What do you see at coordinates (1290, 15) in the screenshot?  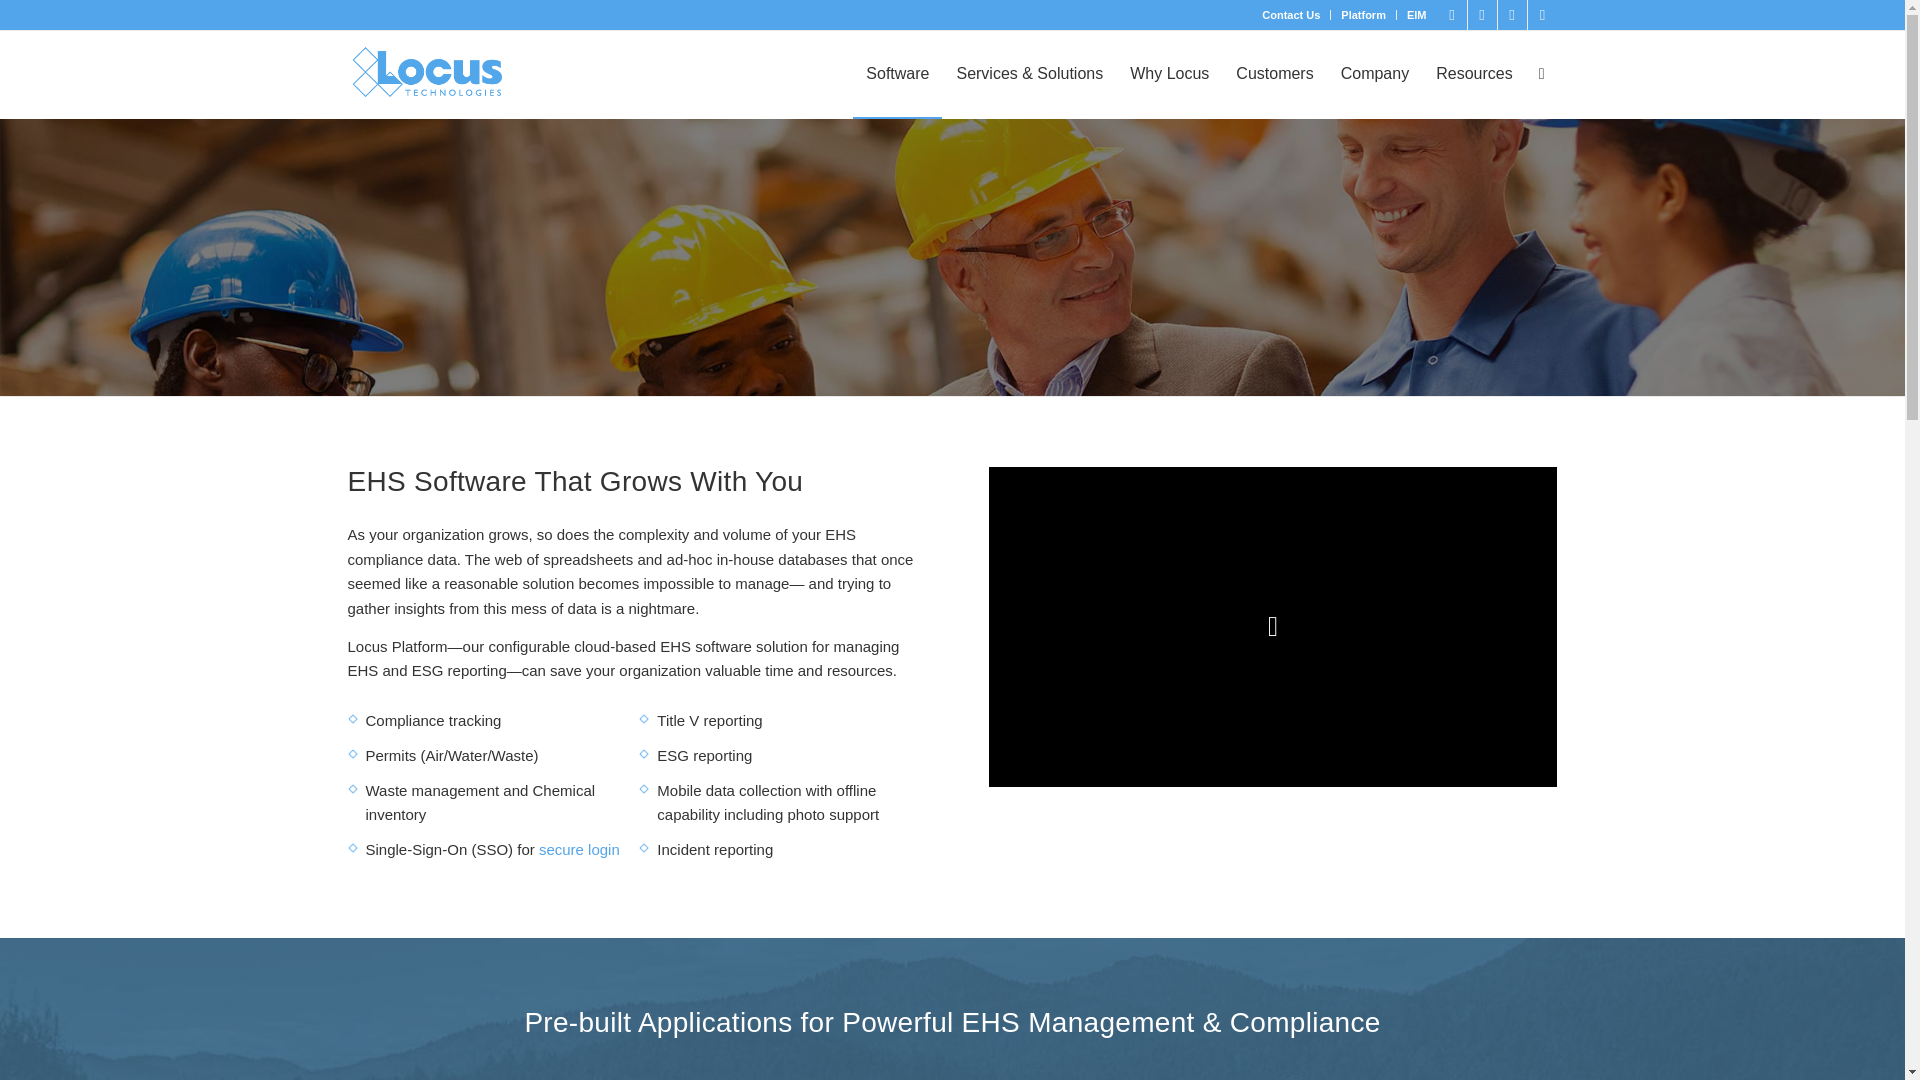 I see `Contact Us` at bounding box center [1290, 15].